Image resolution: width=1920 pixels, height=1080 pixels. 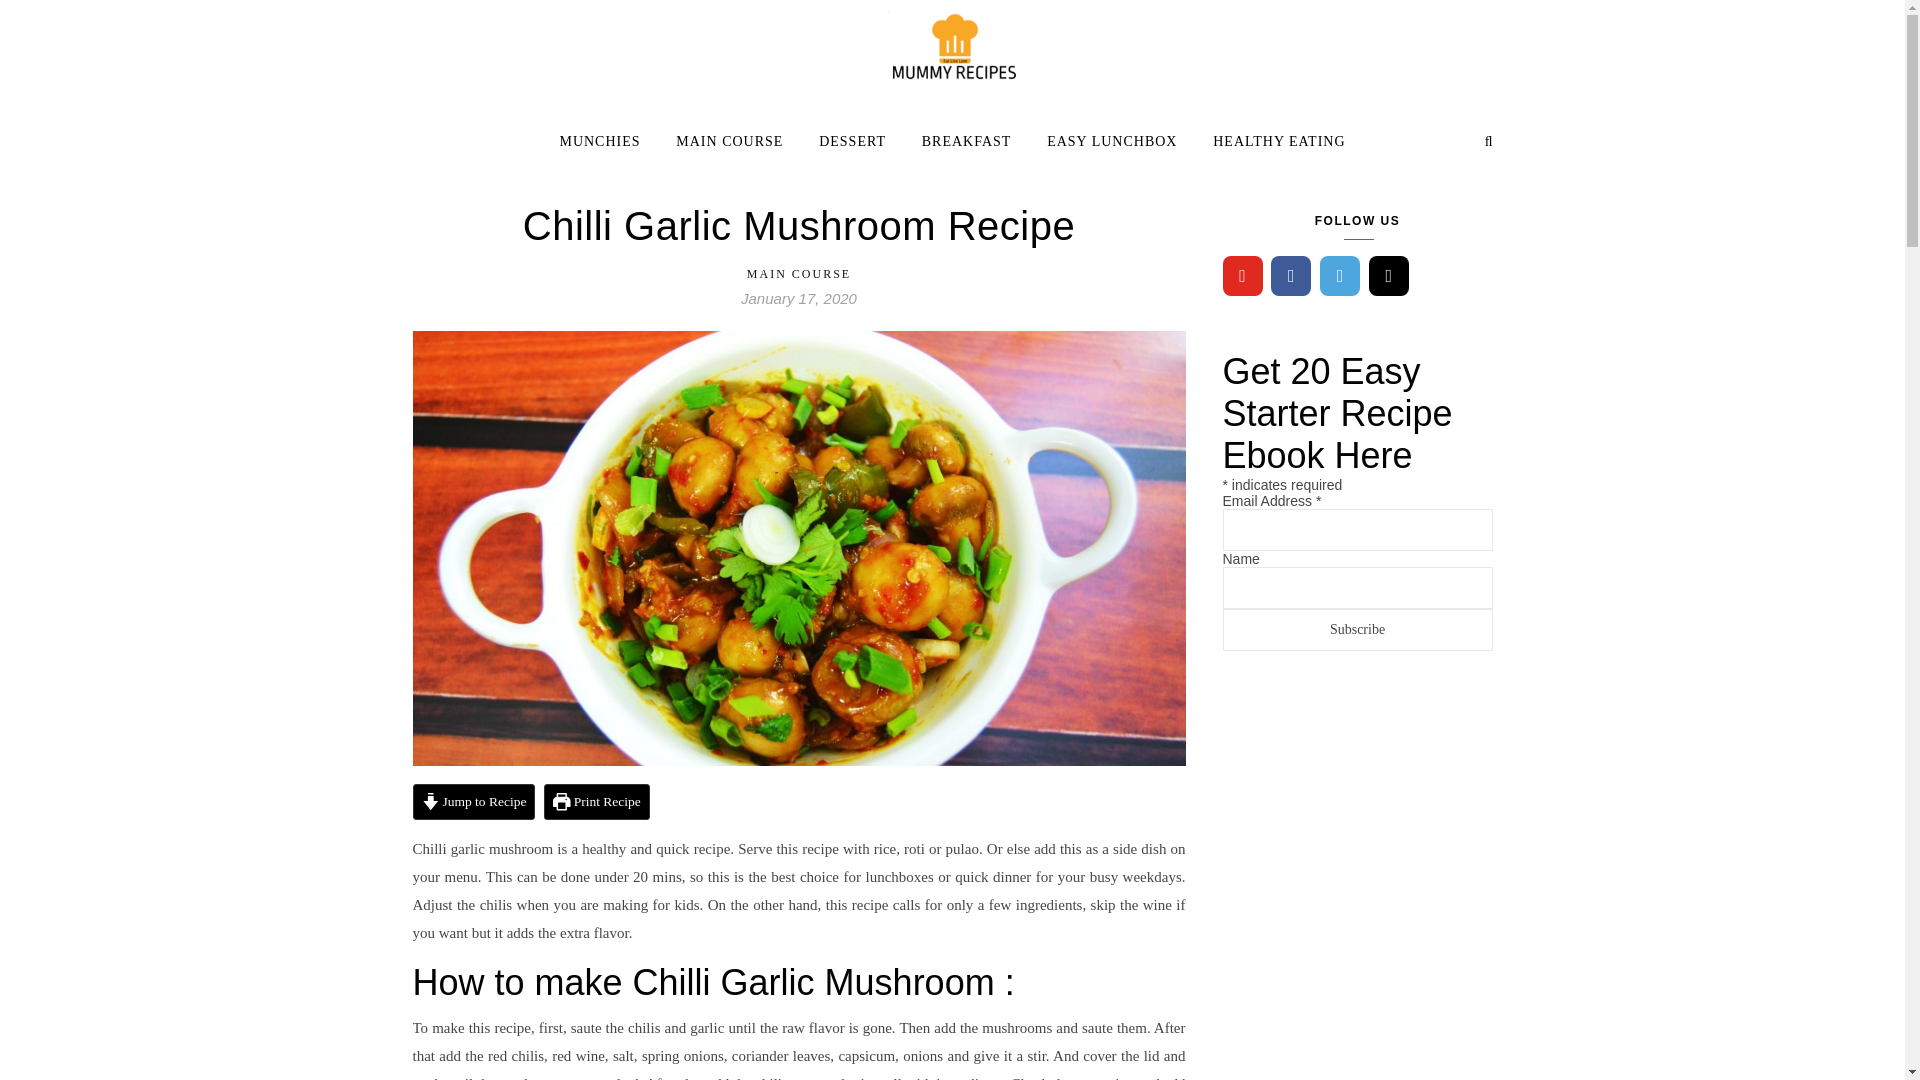 What do you see at coordinates (1356, 630) in the screenshot?
I see `Subscribe` at bounding box center [1356, 630].